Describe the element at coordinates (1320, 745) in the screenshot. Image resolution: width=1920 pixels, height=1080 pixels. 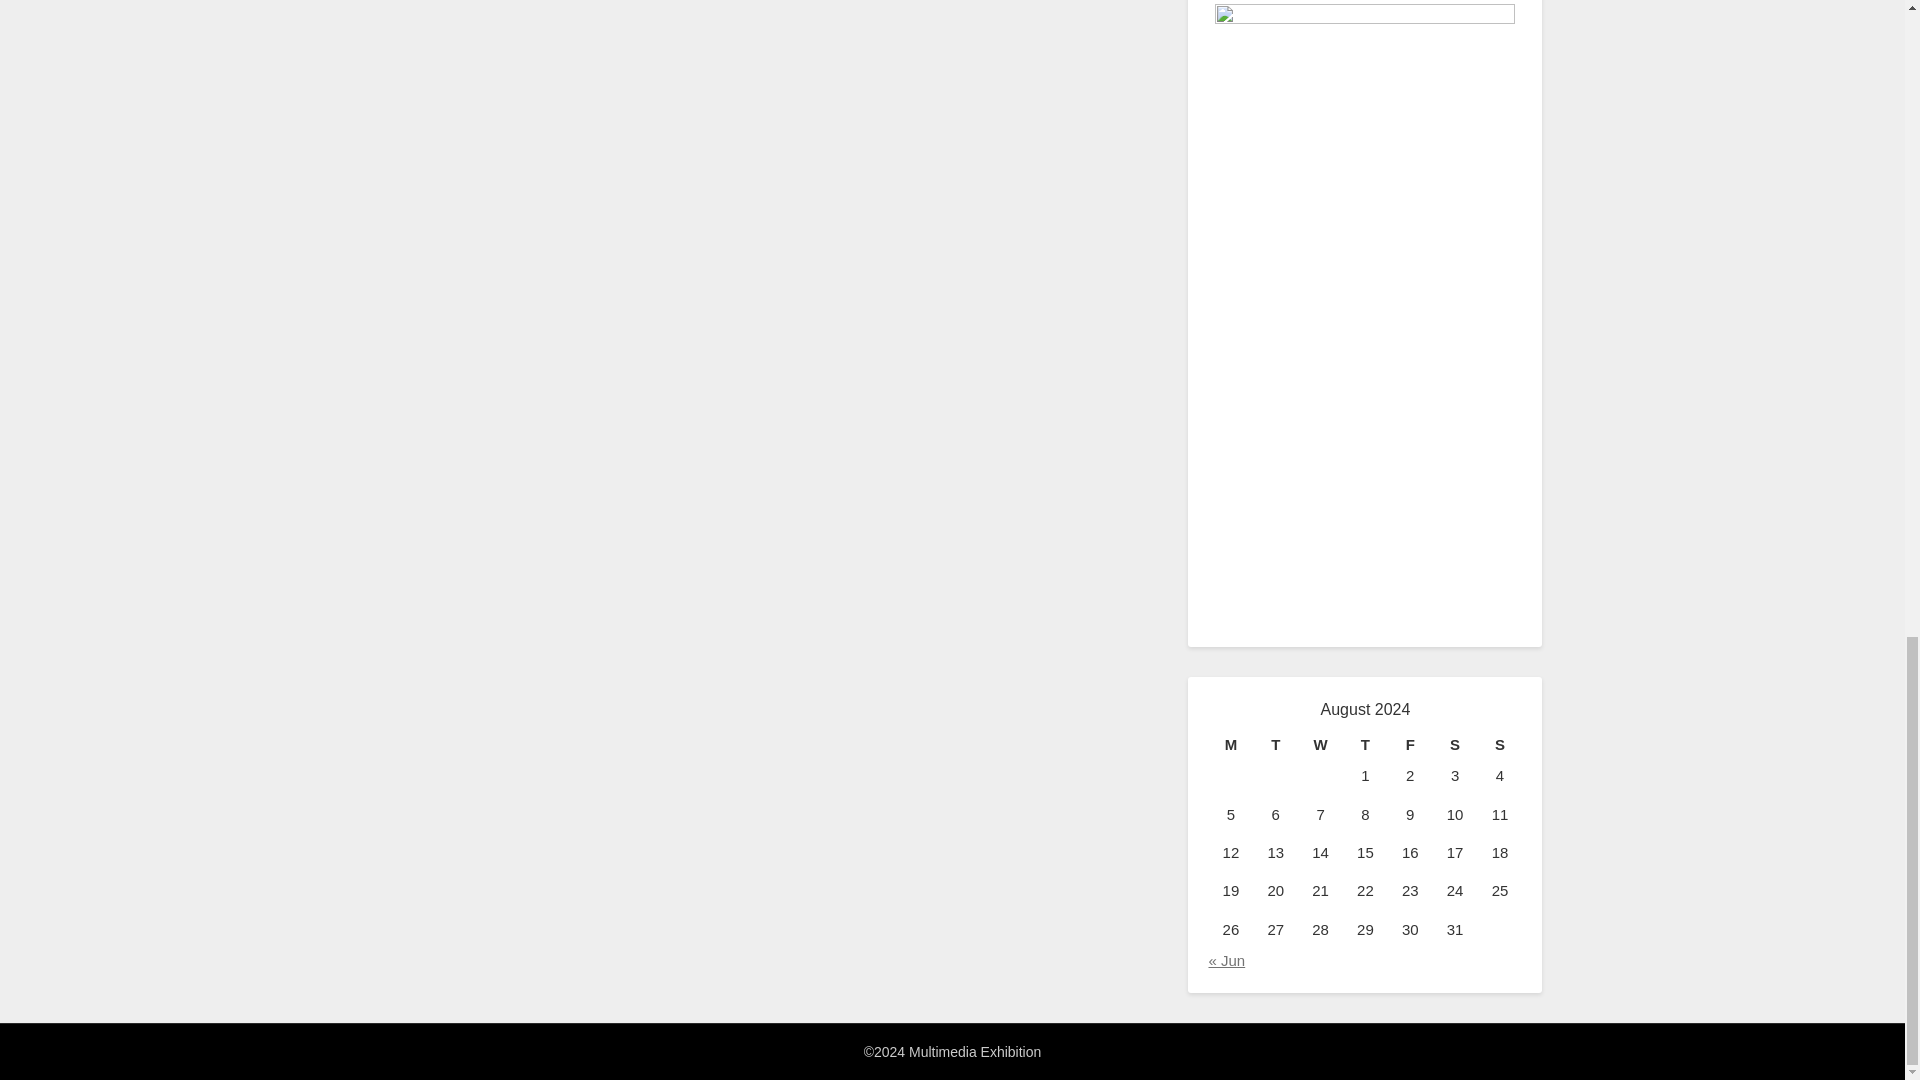
I see `Wednesday` at that location.